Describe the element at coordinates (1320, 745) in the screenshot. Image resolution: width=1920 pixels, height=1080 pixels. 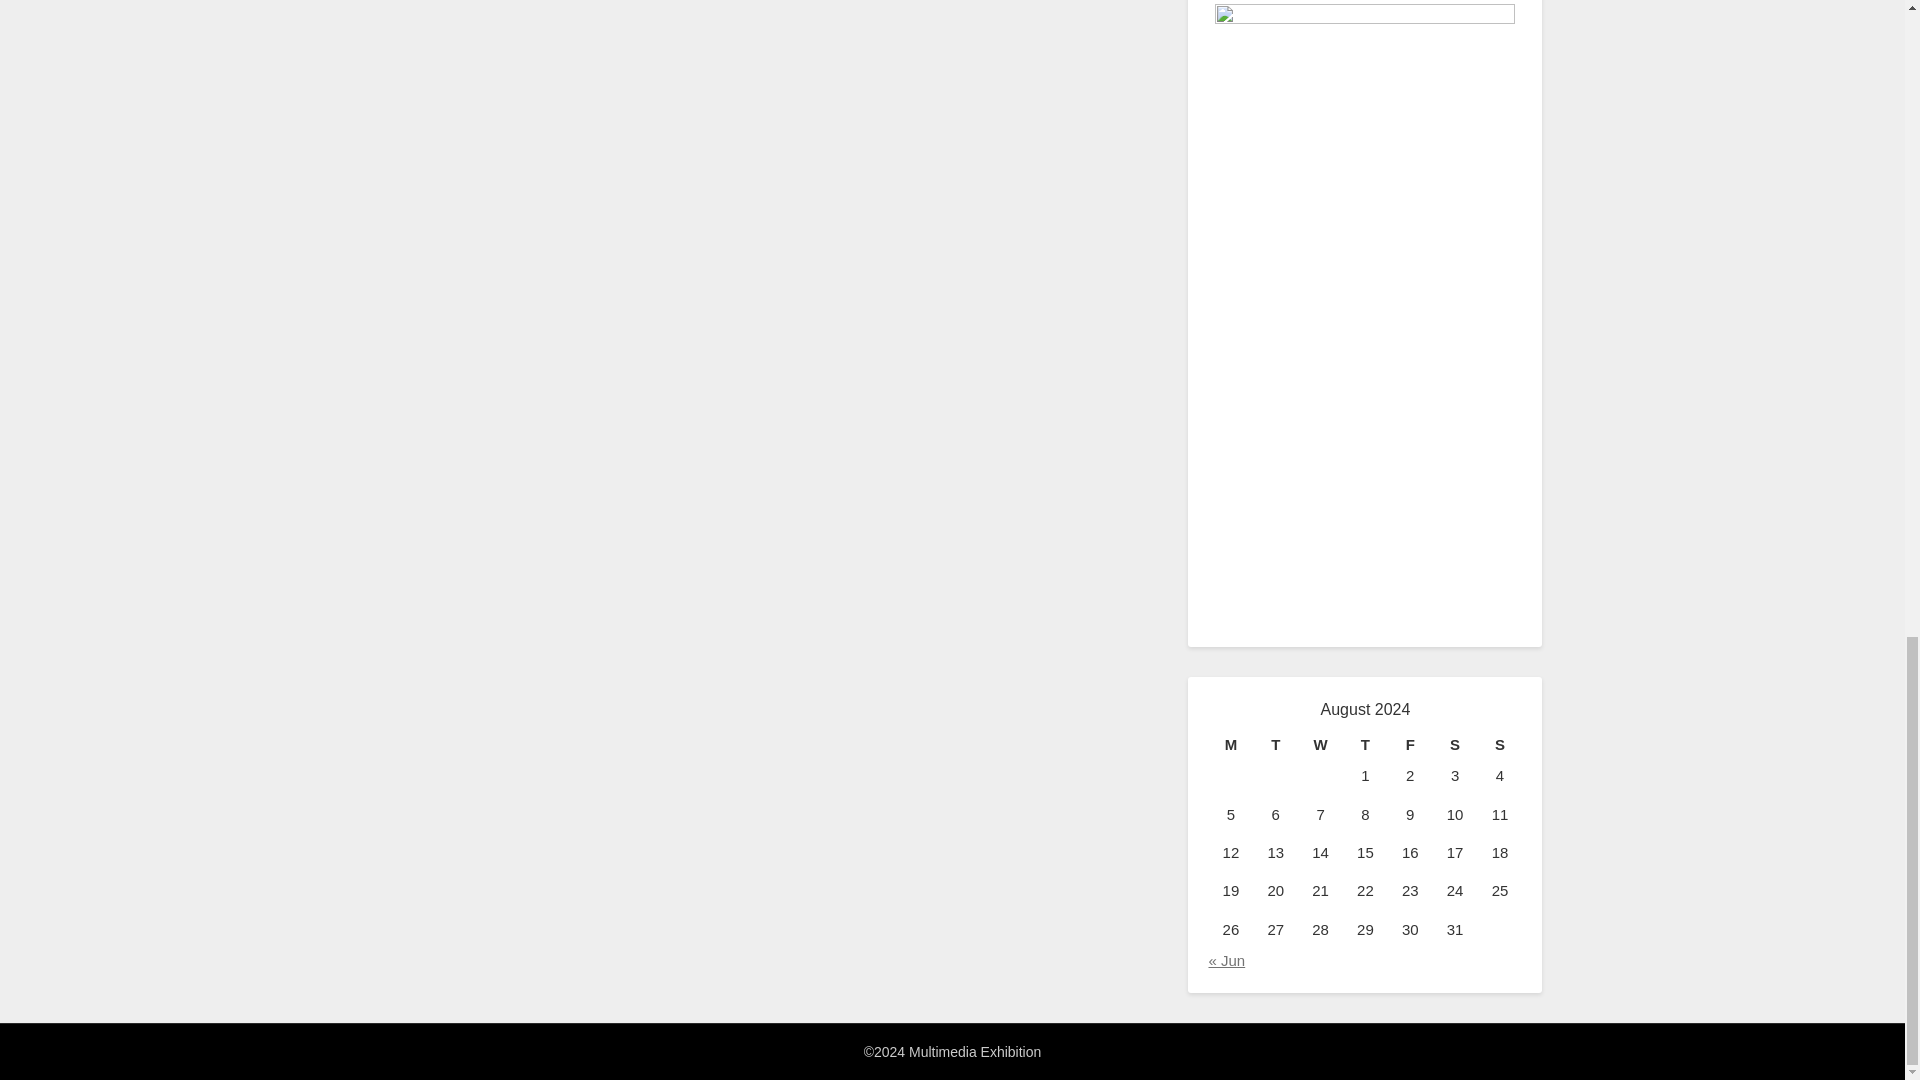
I see `Wednesday` at that location.